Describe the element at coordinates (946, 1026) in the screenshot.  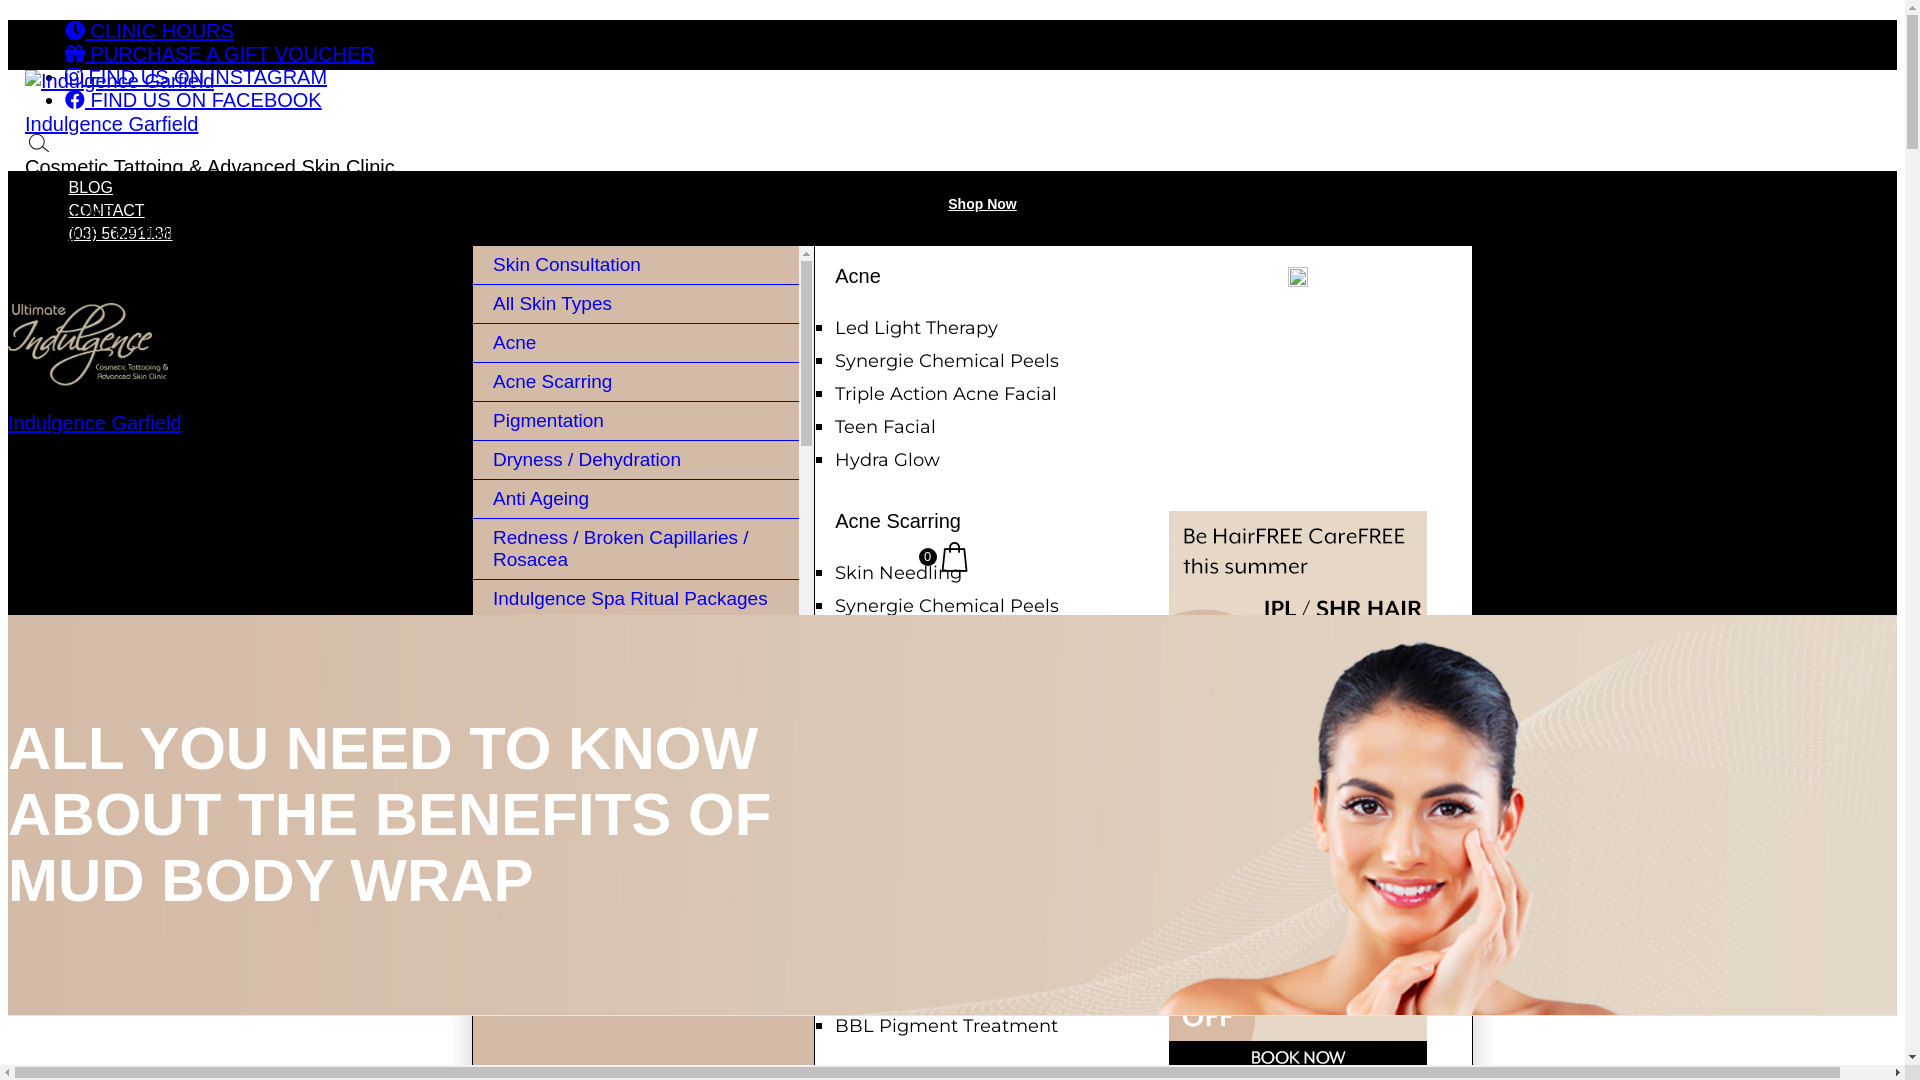
I see `BBL Pigment Treatment` at that location.